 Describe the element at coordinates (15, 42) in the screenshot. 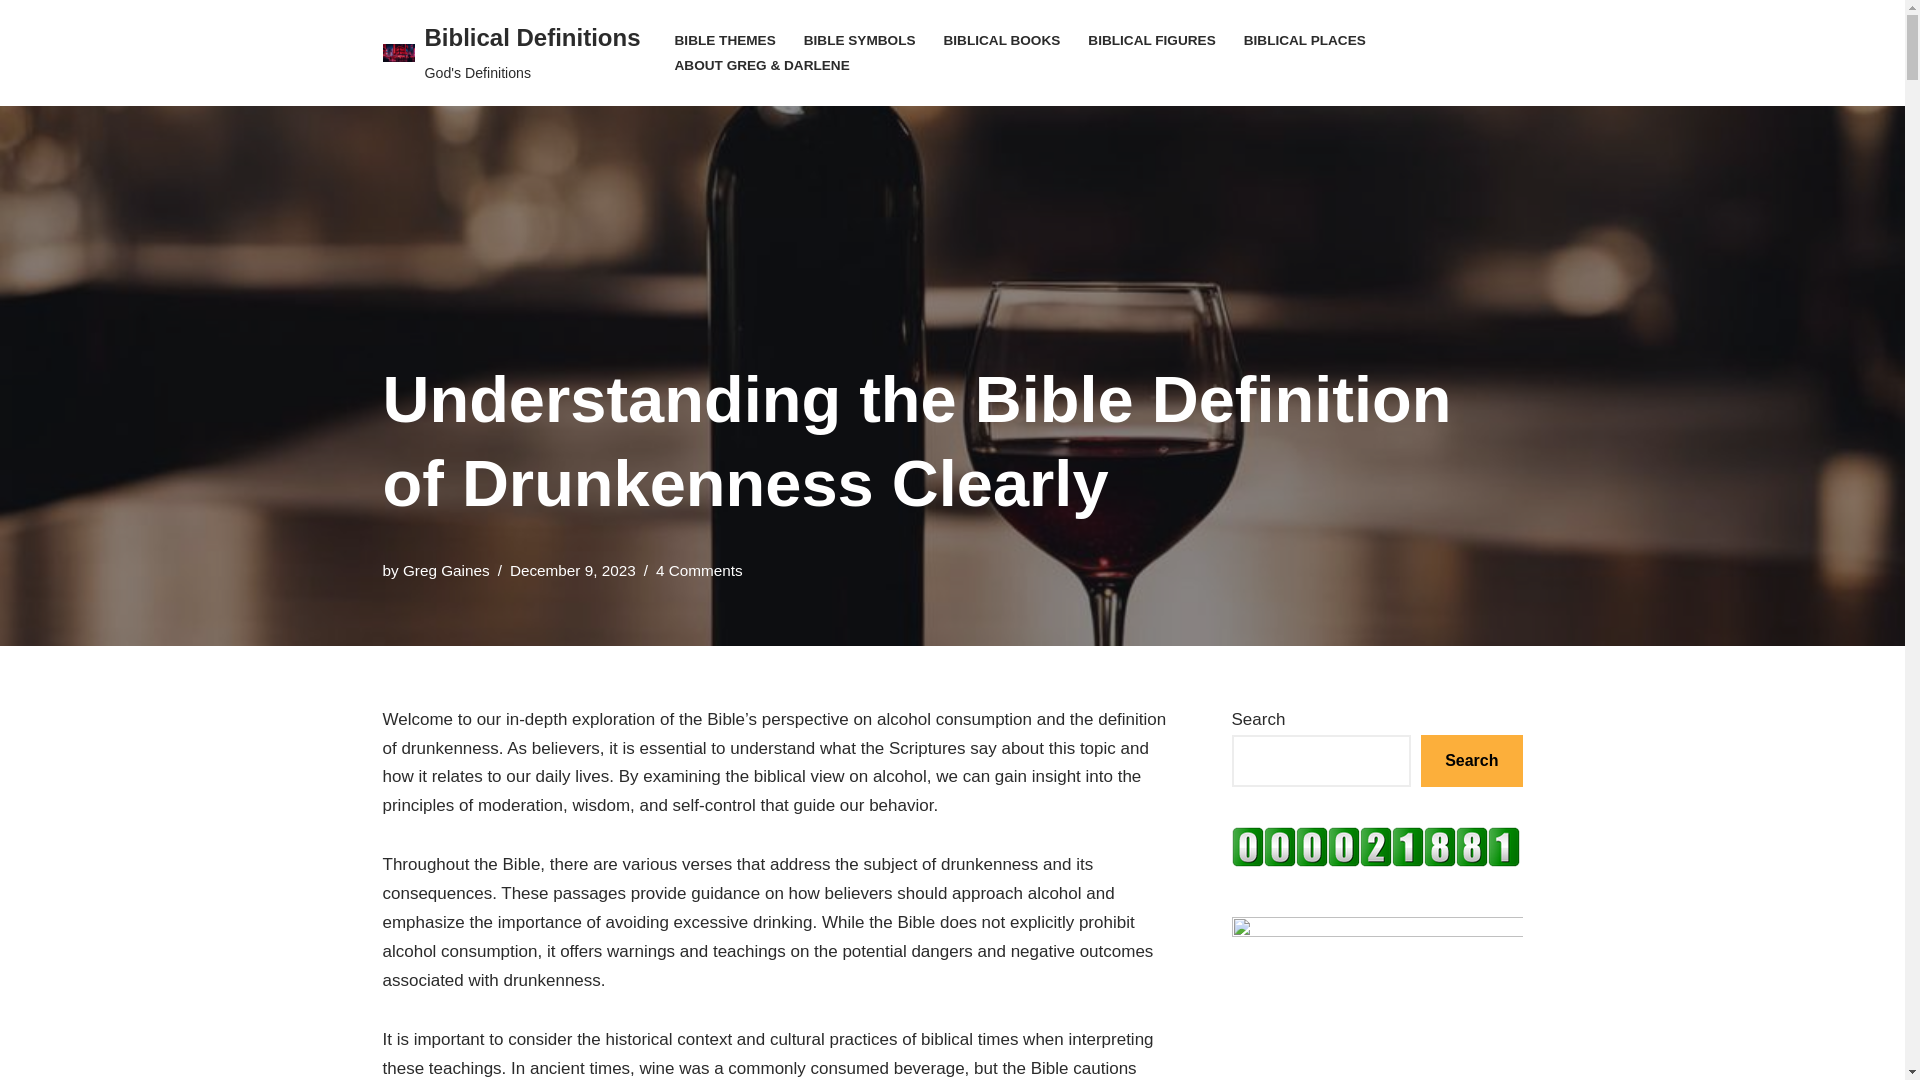

I see `Skip to content` at that location.